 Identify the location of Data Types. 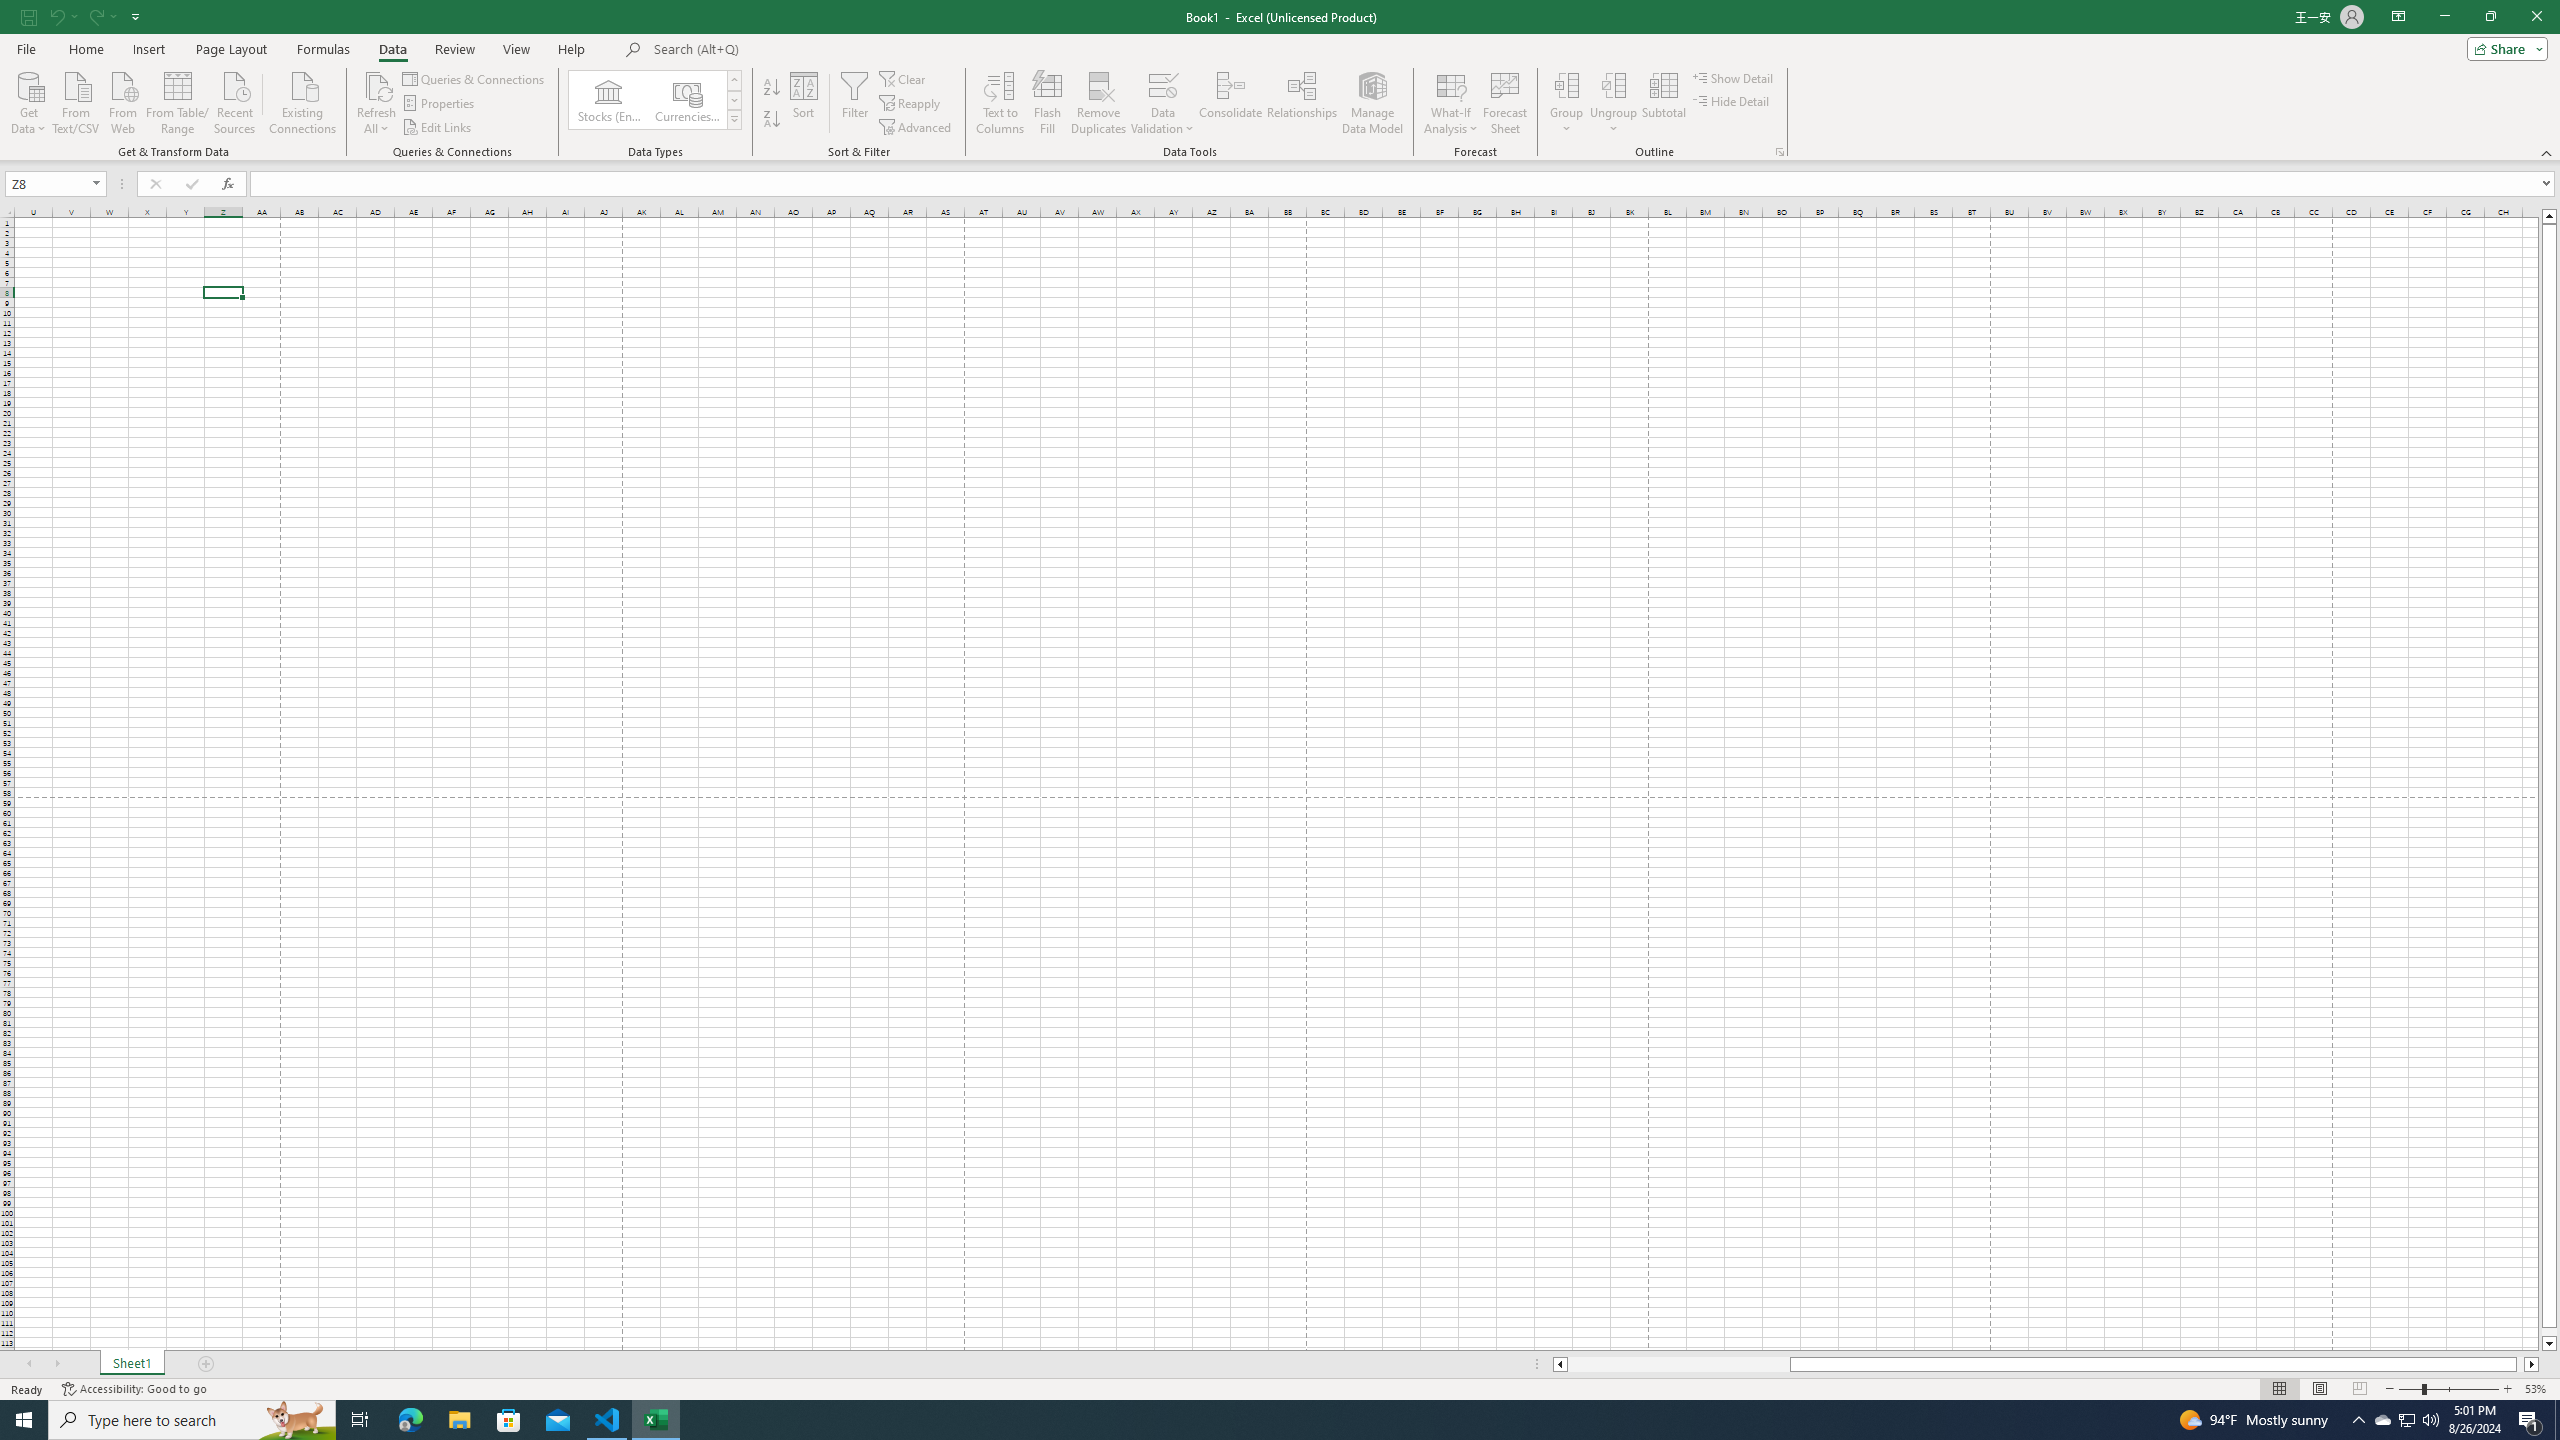
(734, 119).